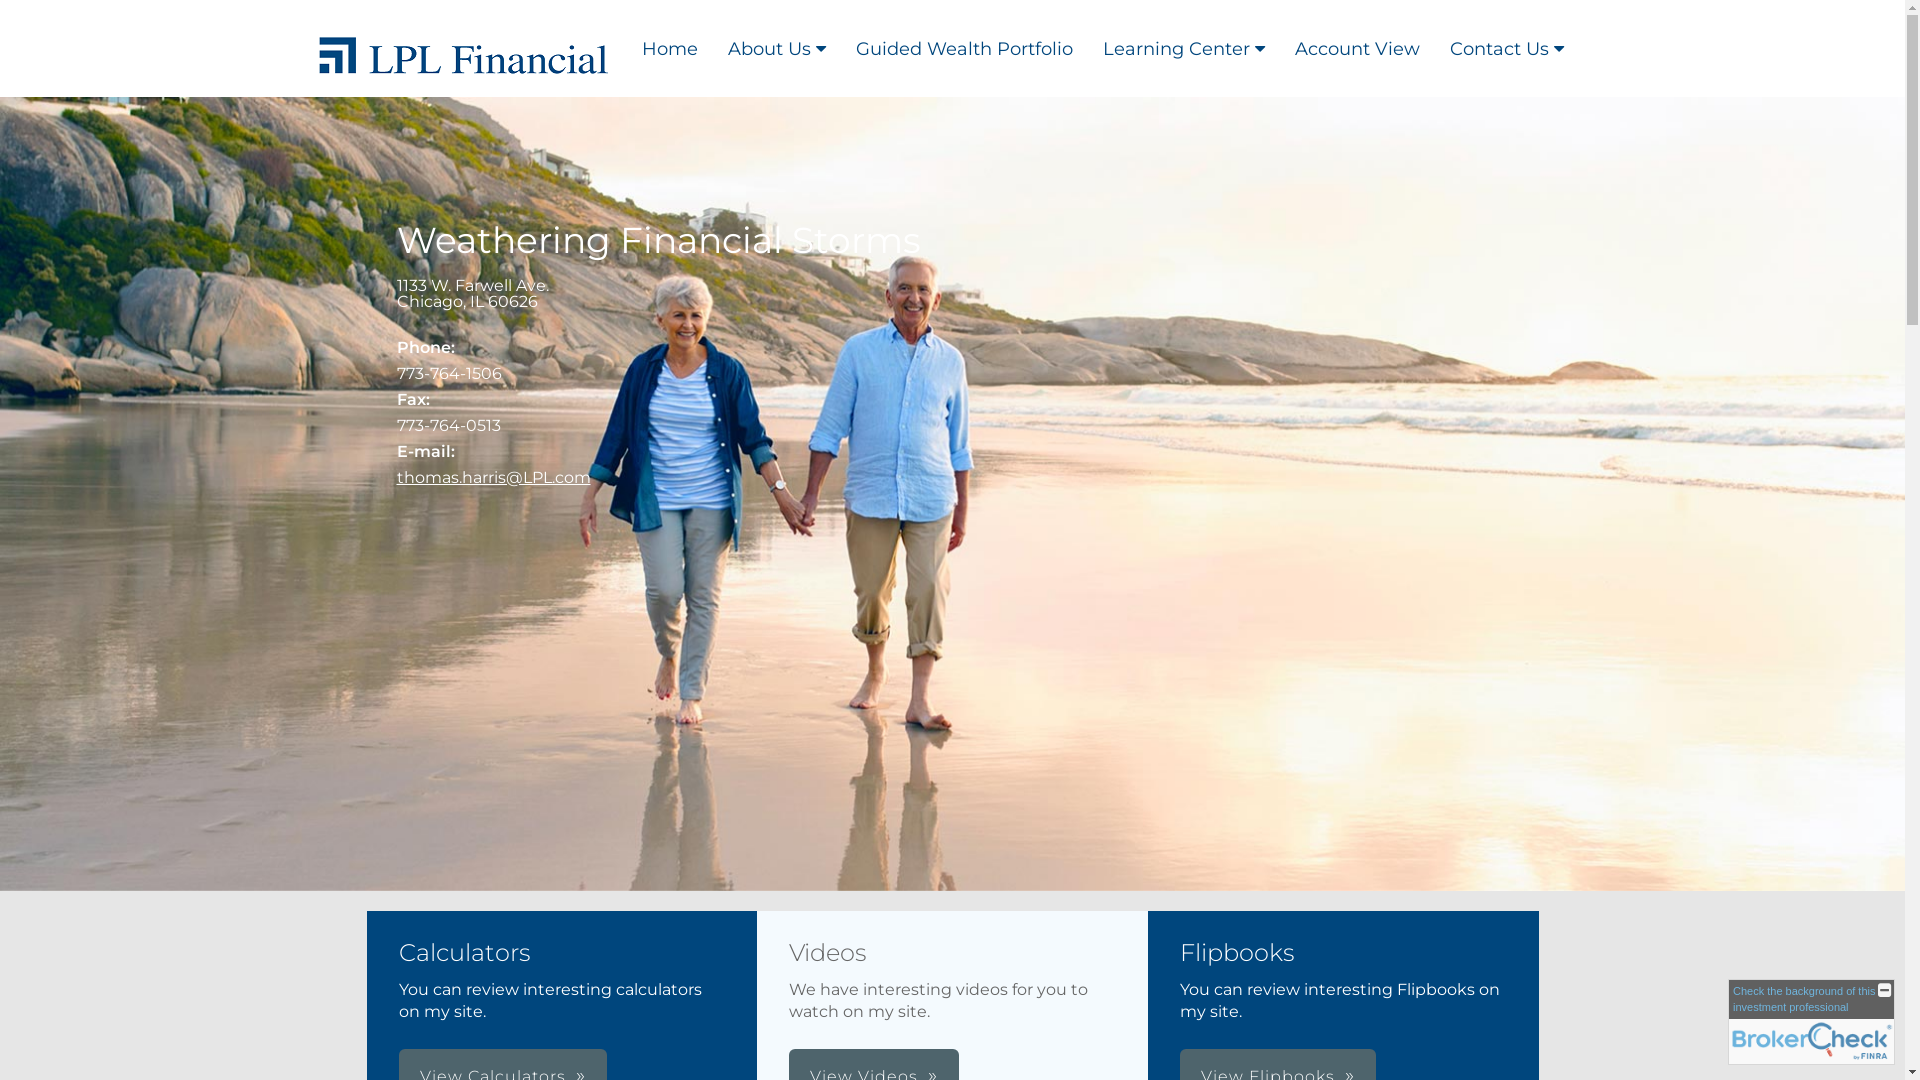  What do you see at coordinates (493, 478) in the screenshot?
I see `thomas.harris@LPL.com` at bounding box center [493, 478].